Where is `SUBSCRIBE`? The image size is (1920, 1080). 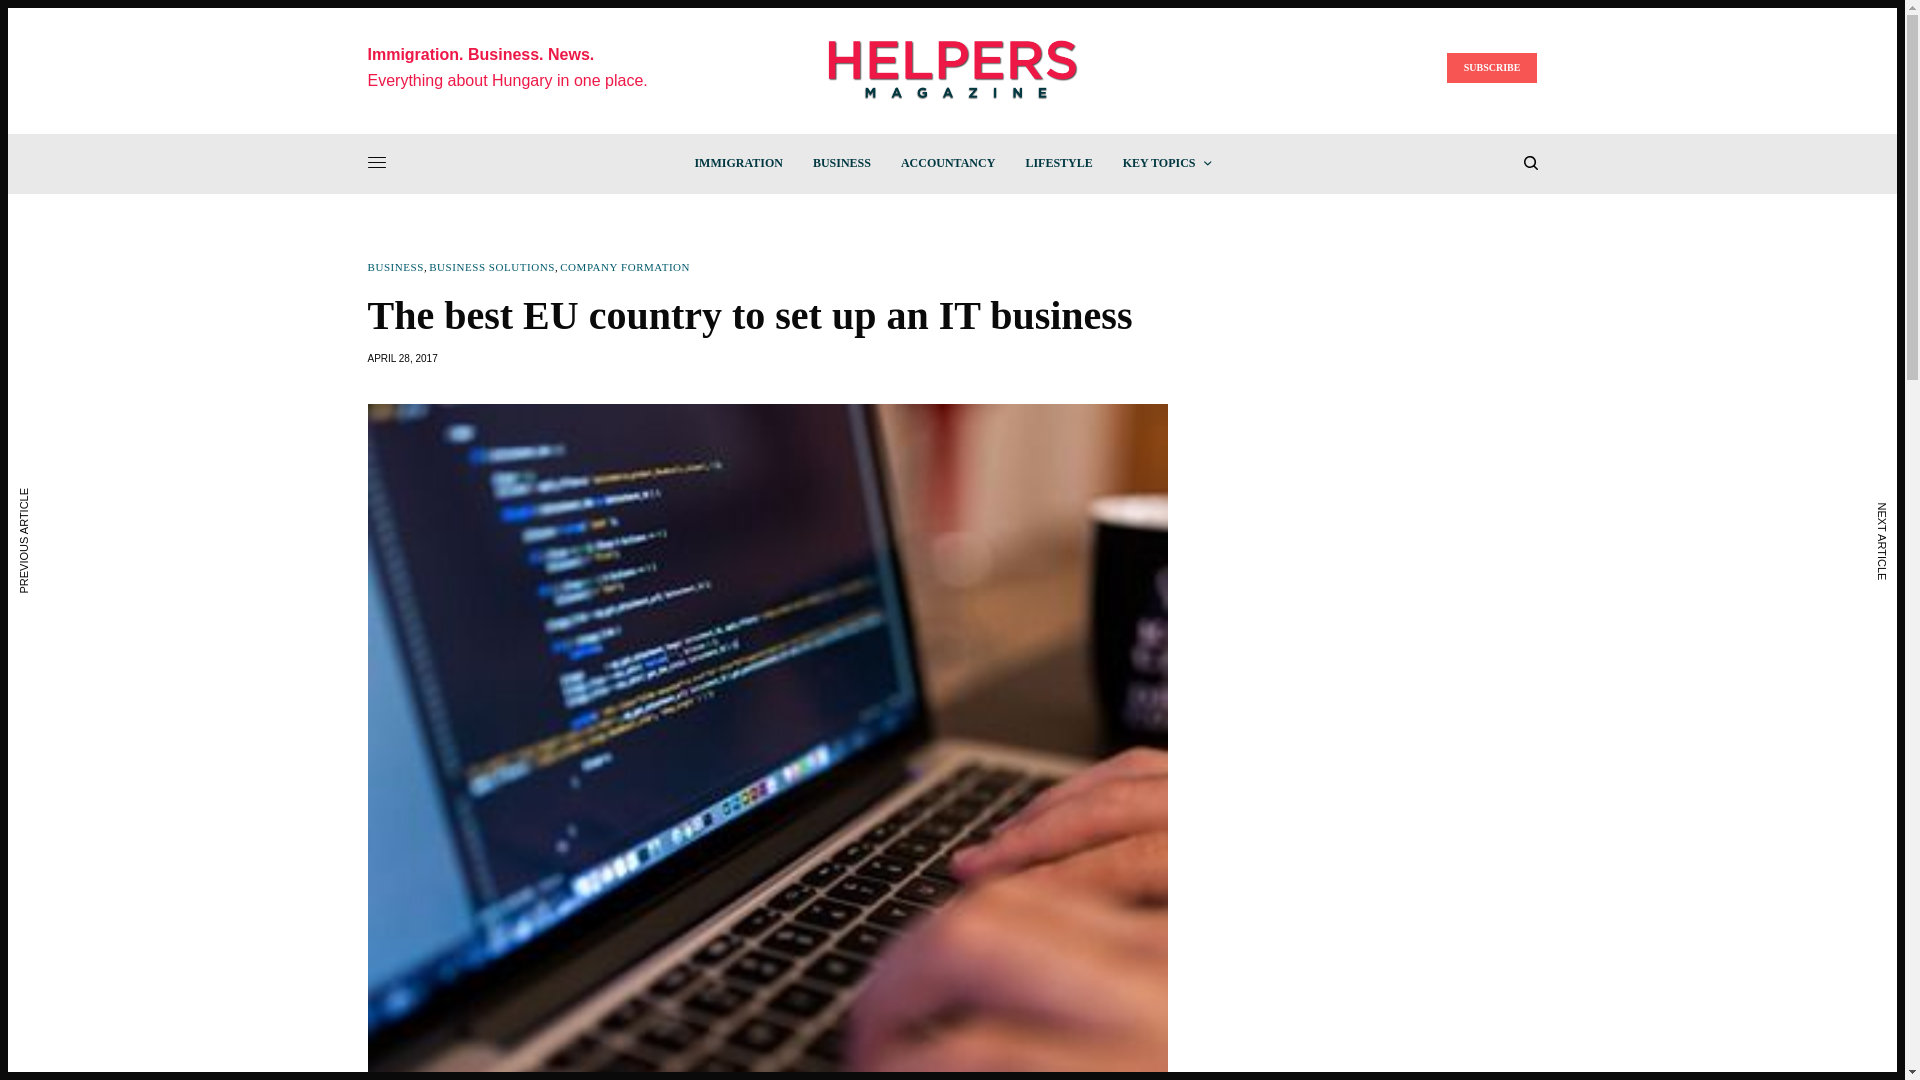 SUBSCRIBE is located at coordinates (1492, 68).